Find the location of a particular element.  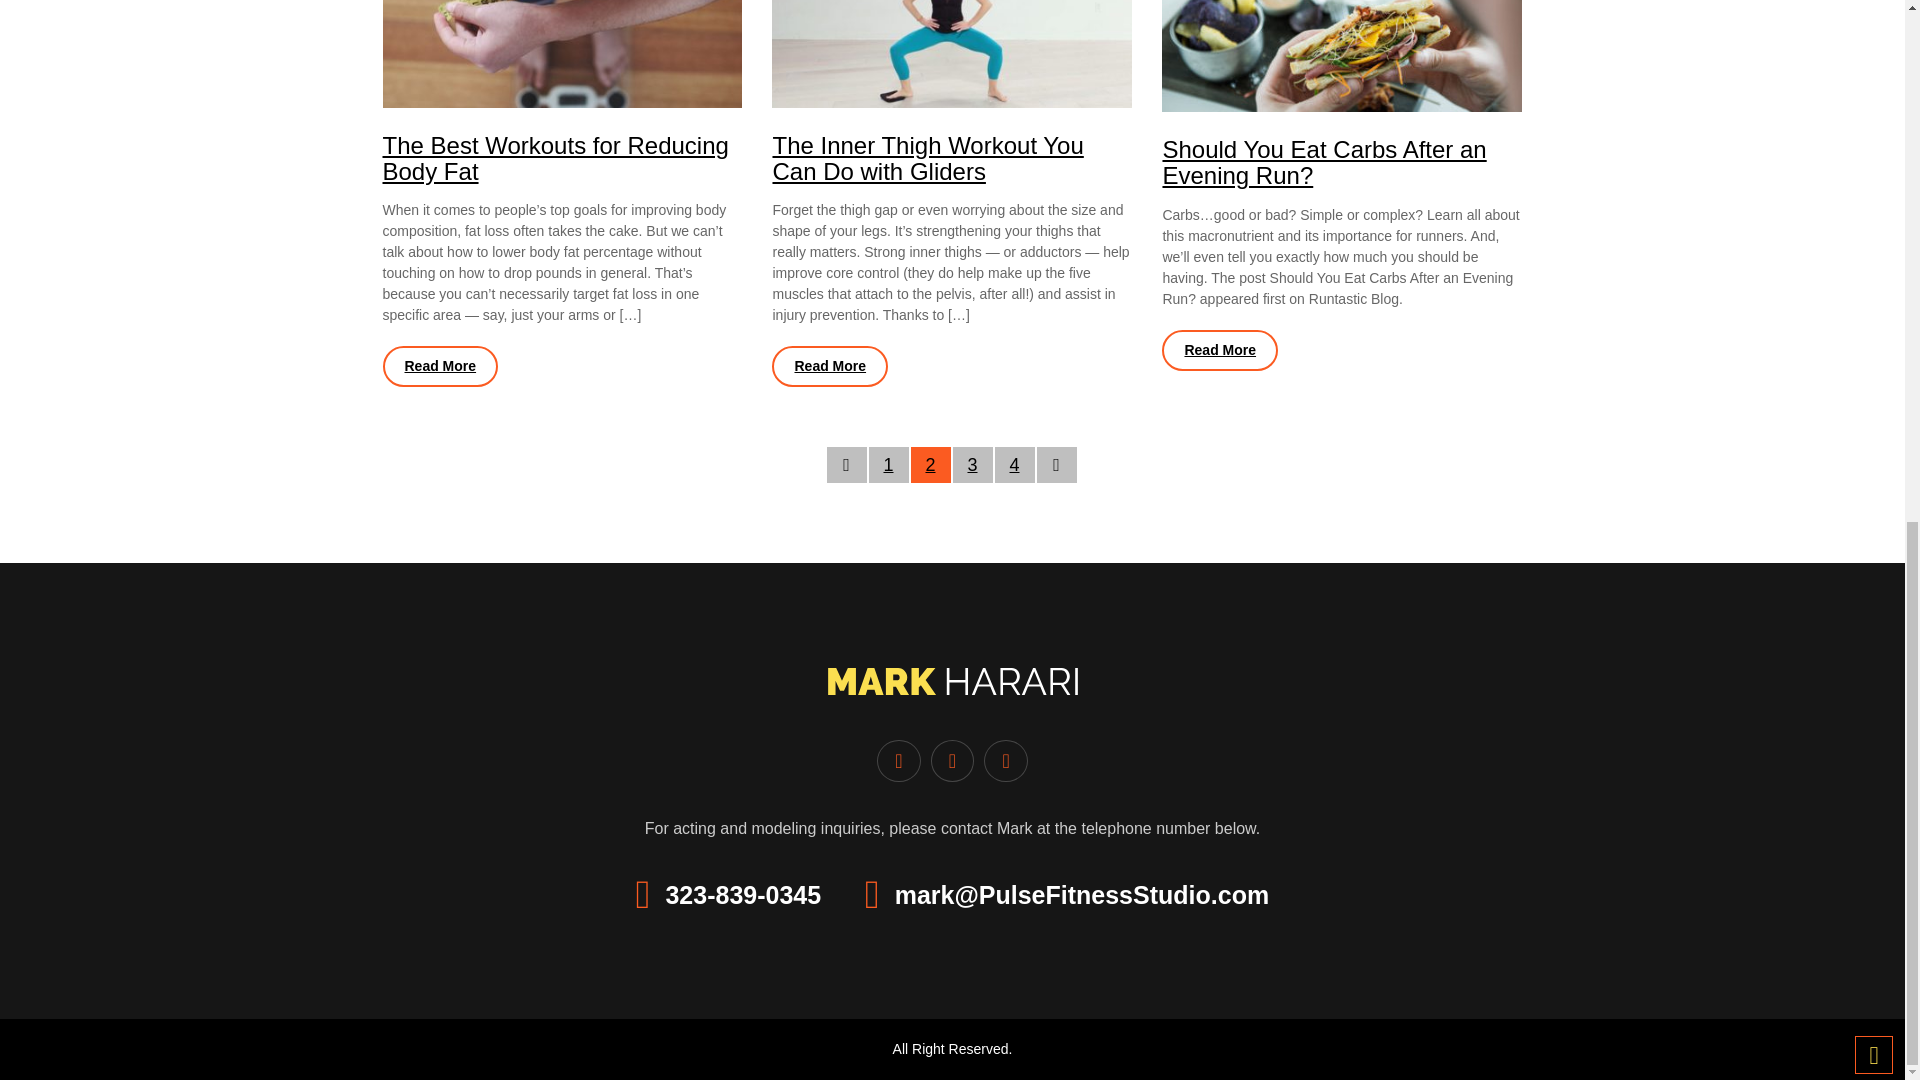

Should You Eat Carbs After an Evening Run? is located at coordinates (1324, 162).